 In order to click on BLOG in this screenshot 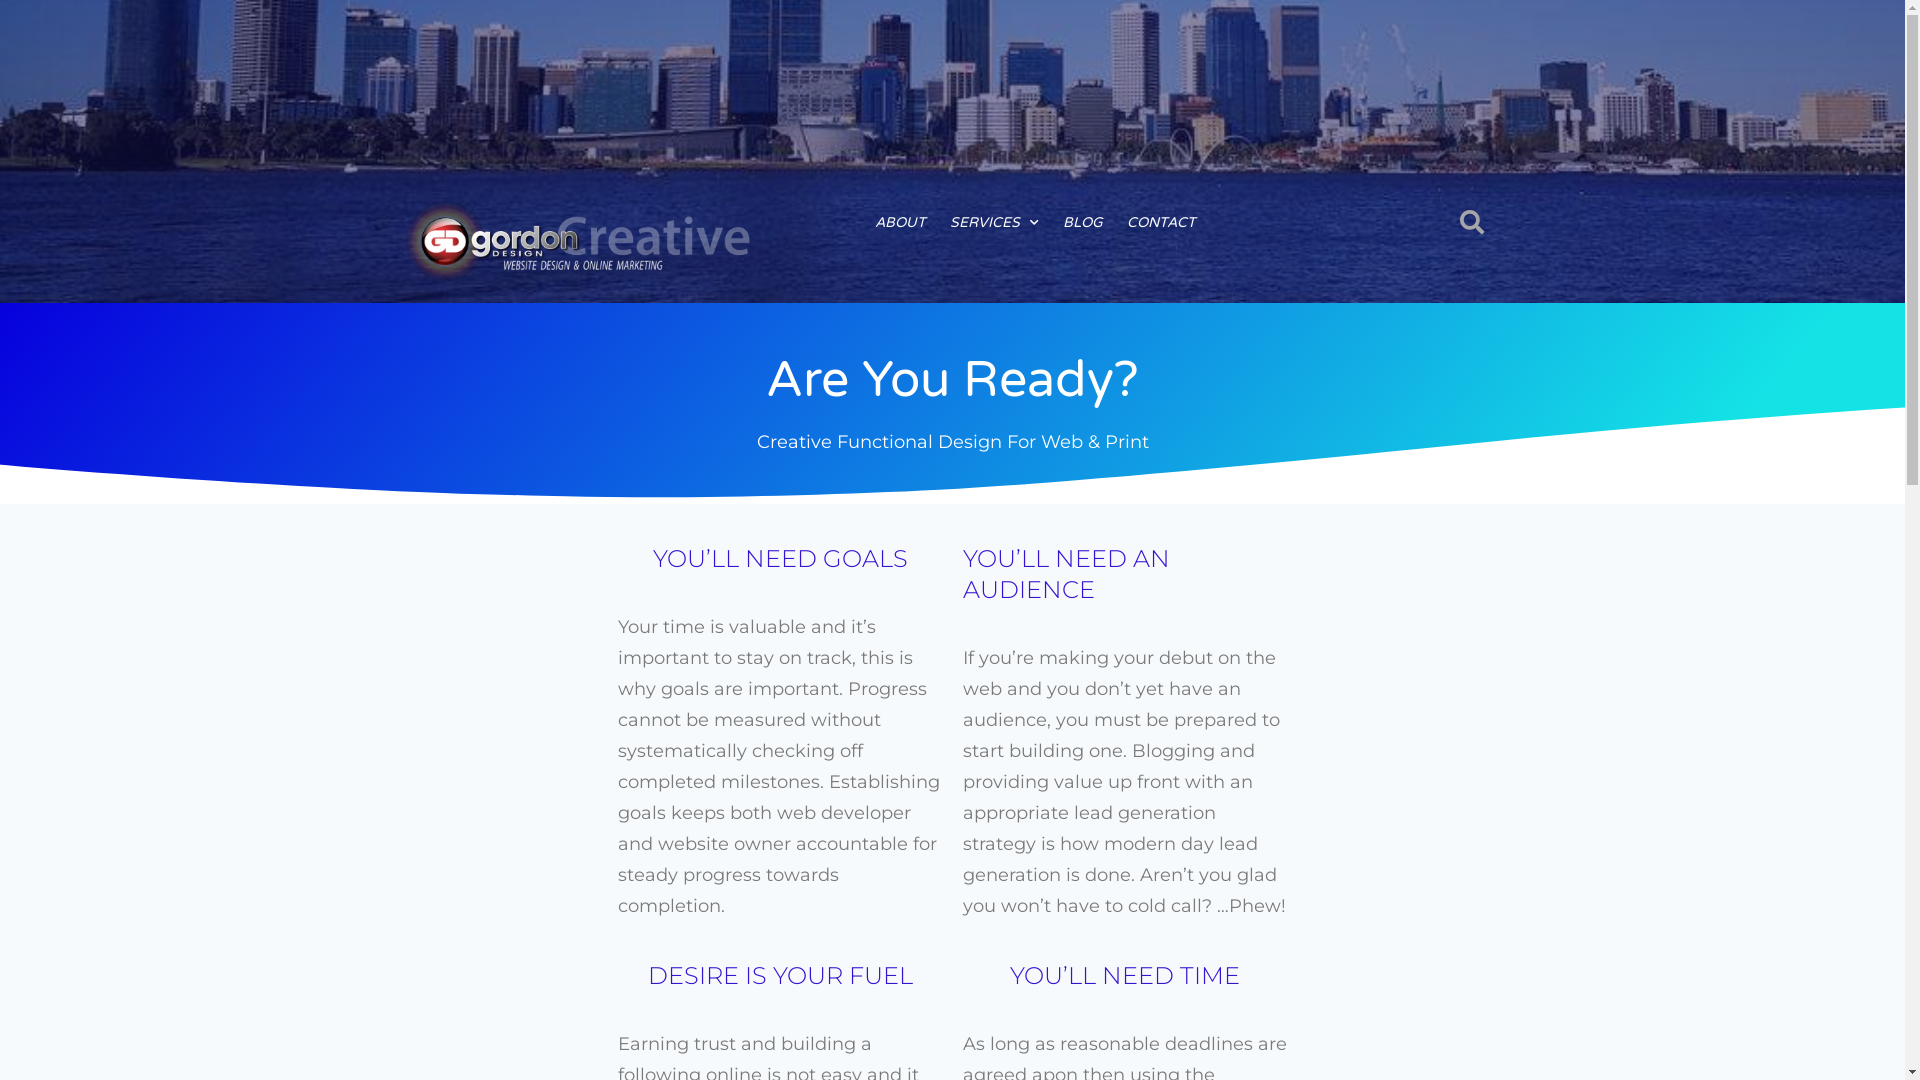, I will do `click(1083, 223)`.